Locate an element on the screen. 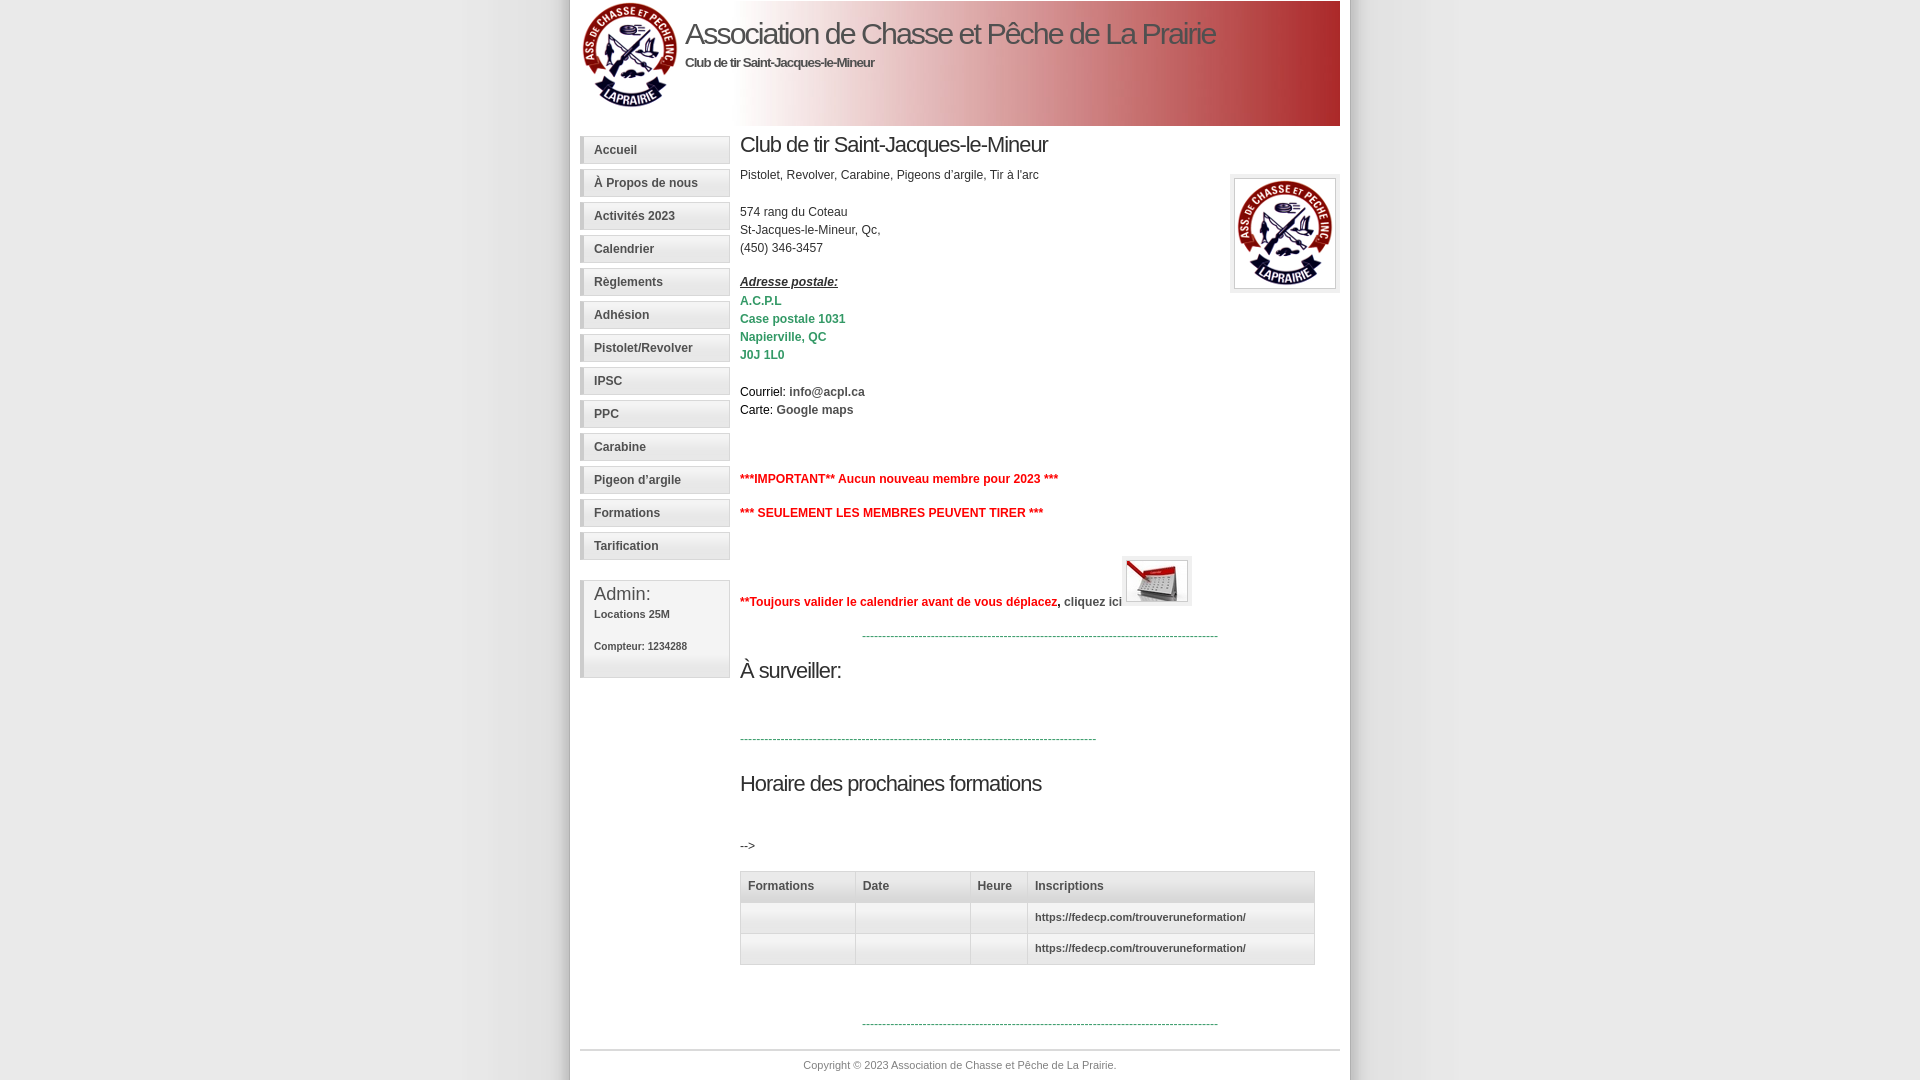  Locations 25M is located at coordinates (632, 614).